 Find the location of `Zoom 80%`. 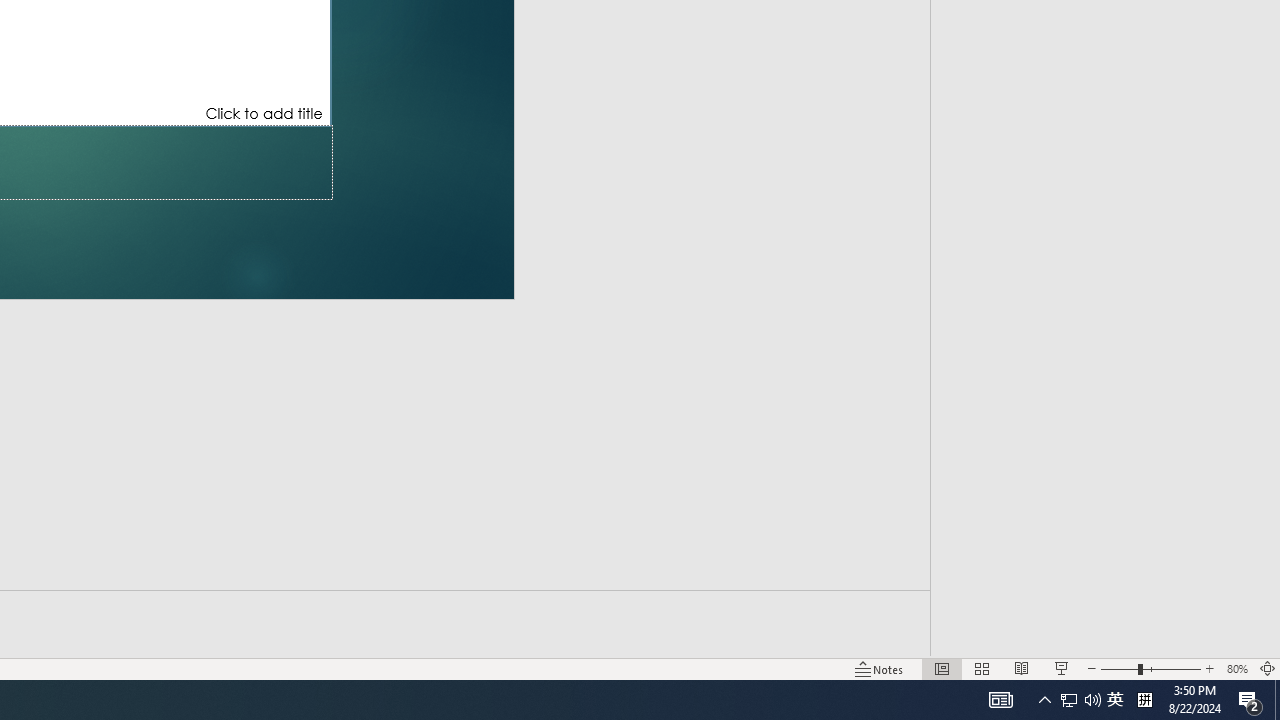

Zoom 80% is located at coordinates (1236, 668).